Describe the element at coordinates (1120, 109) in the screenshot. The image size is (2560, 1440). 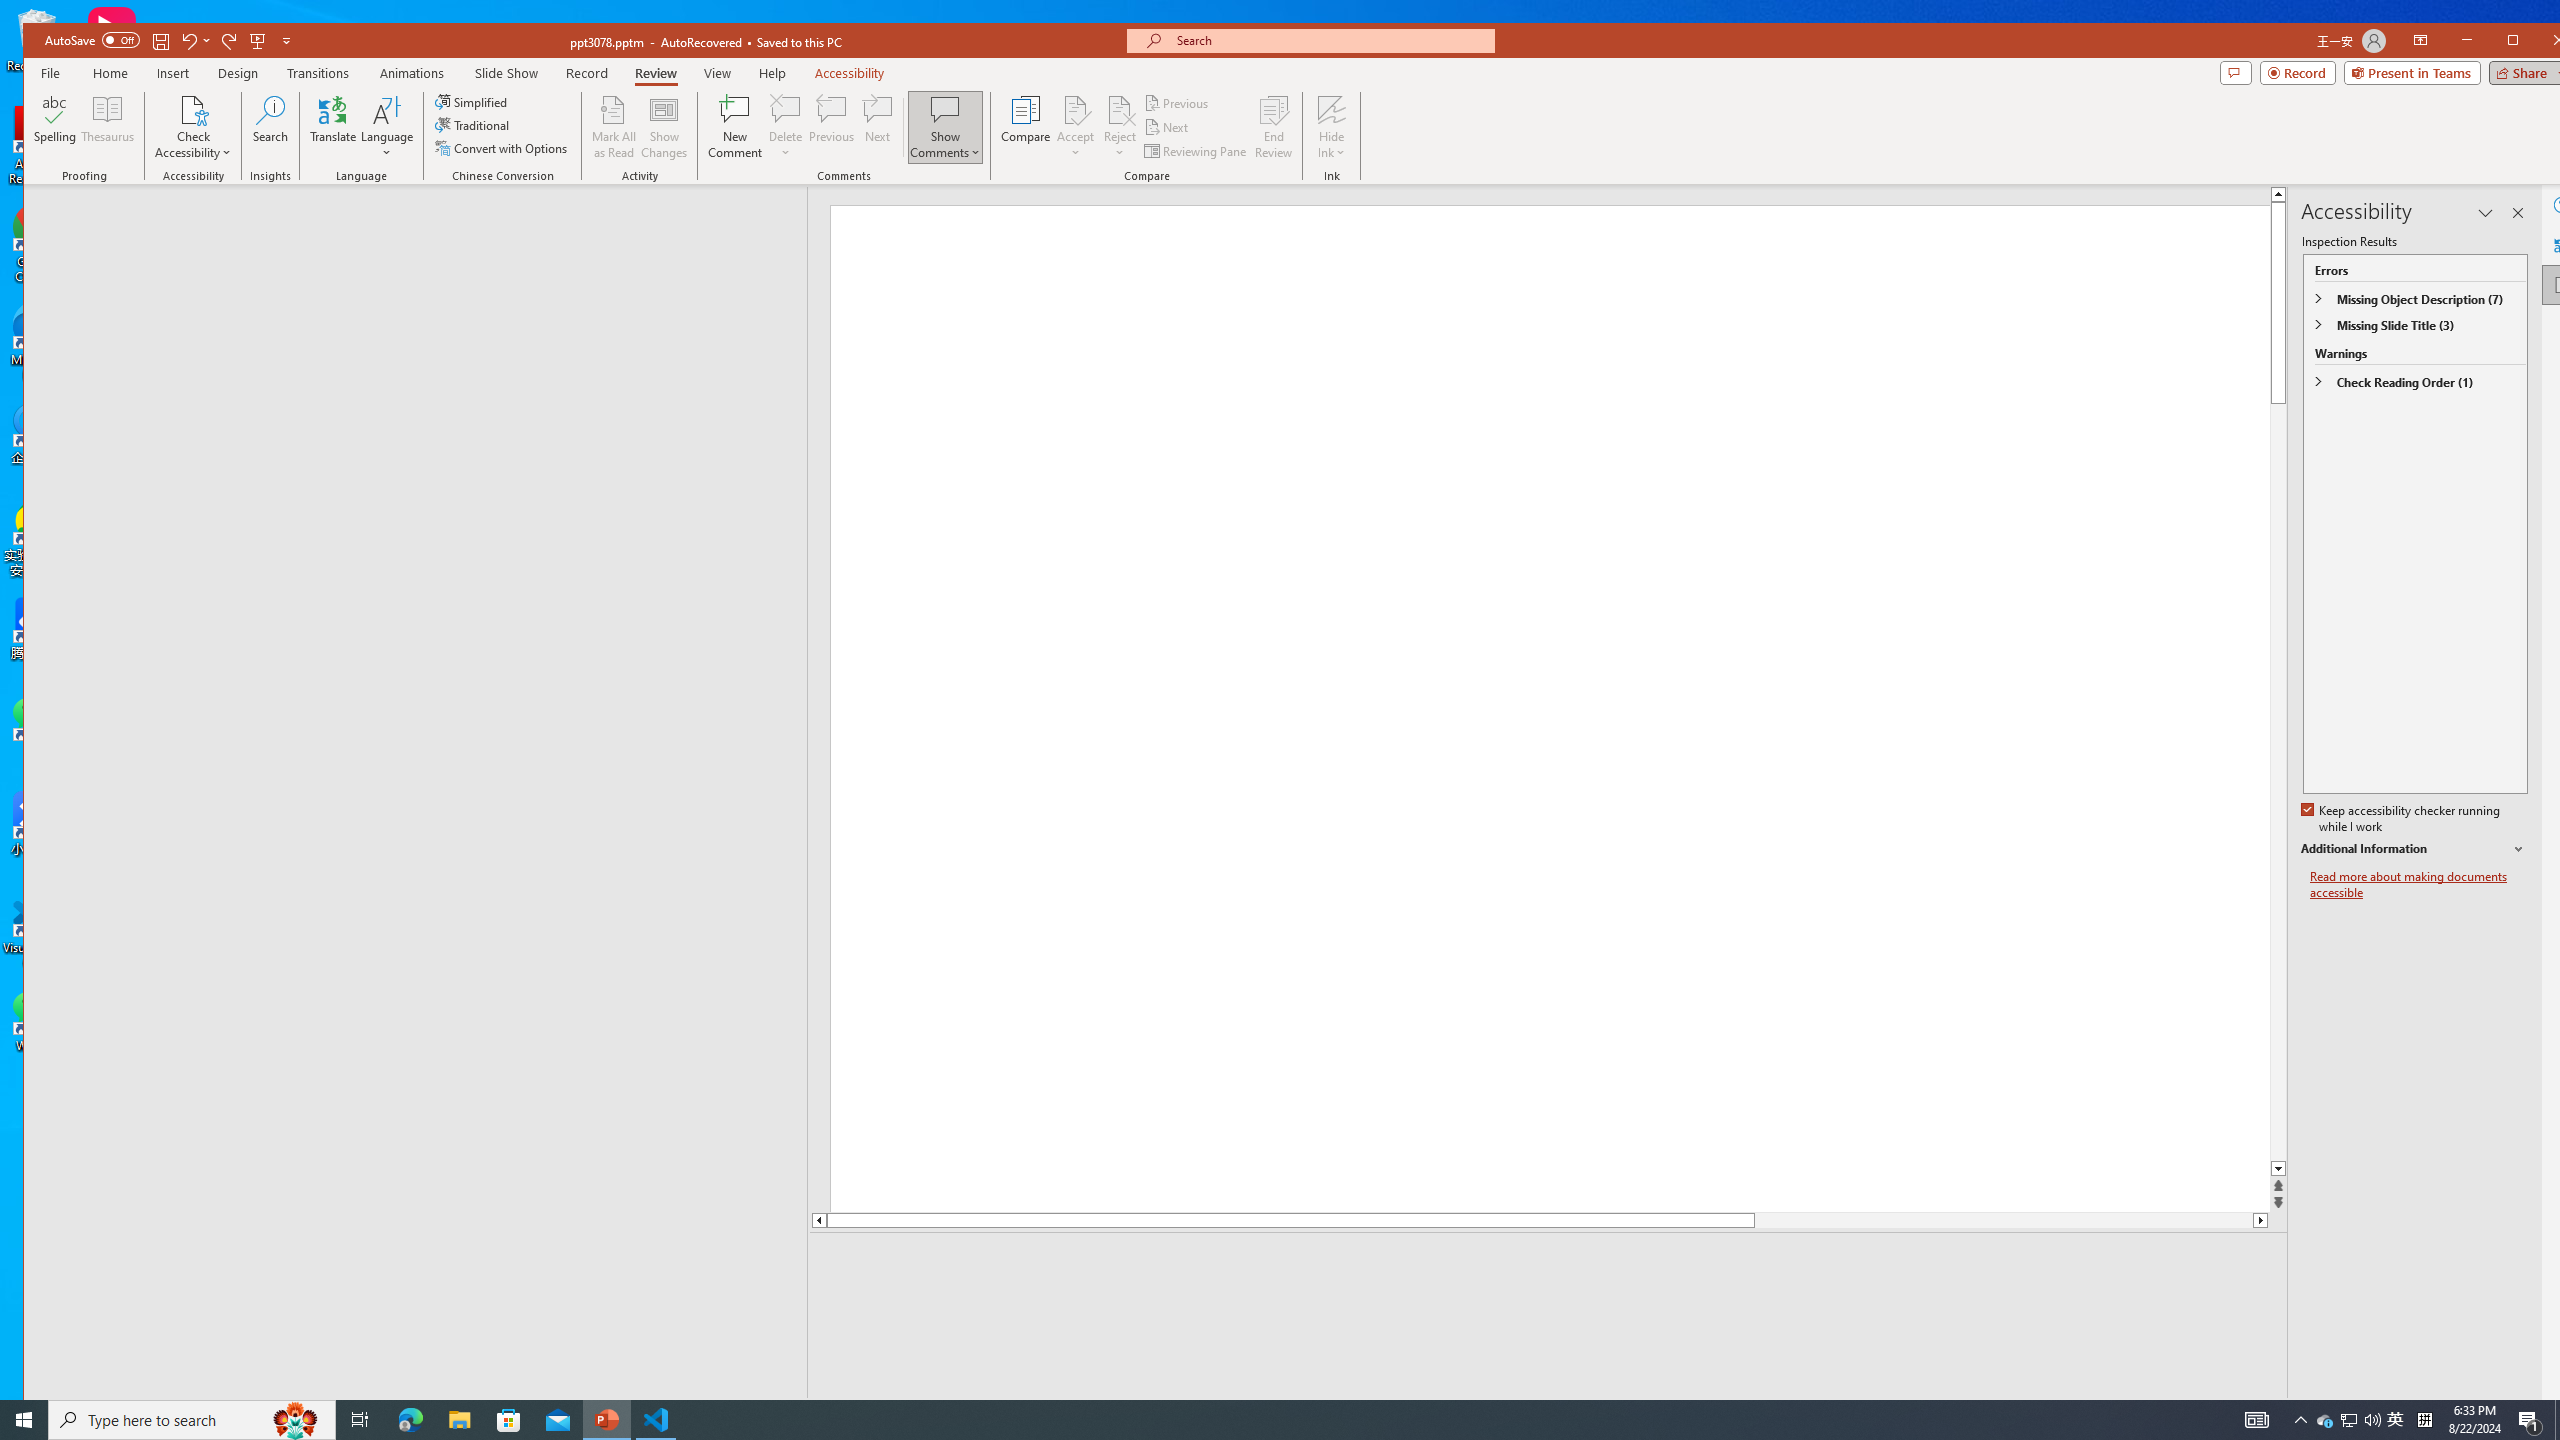
I see `Reject Change` at that location.